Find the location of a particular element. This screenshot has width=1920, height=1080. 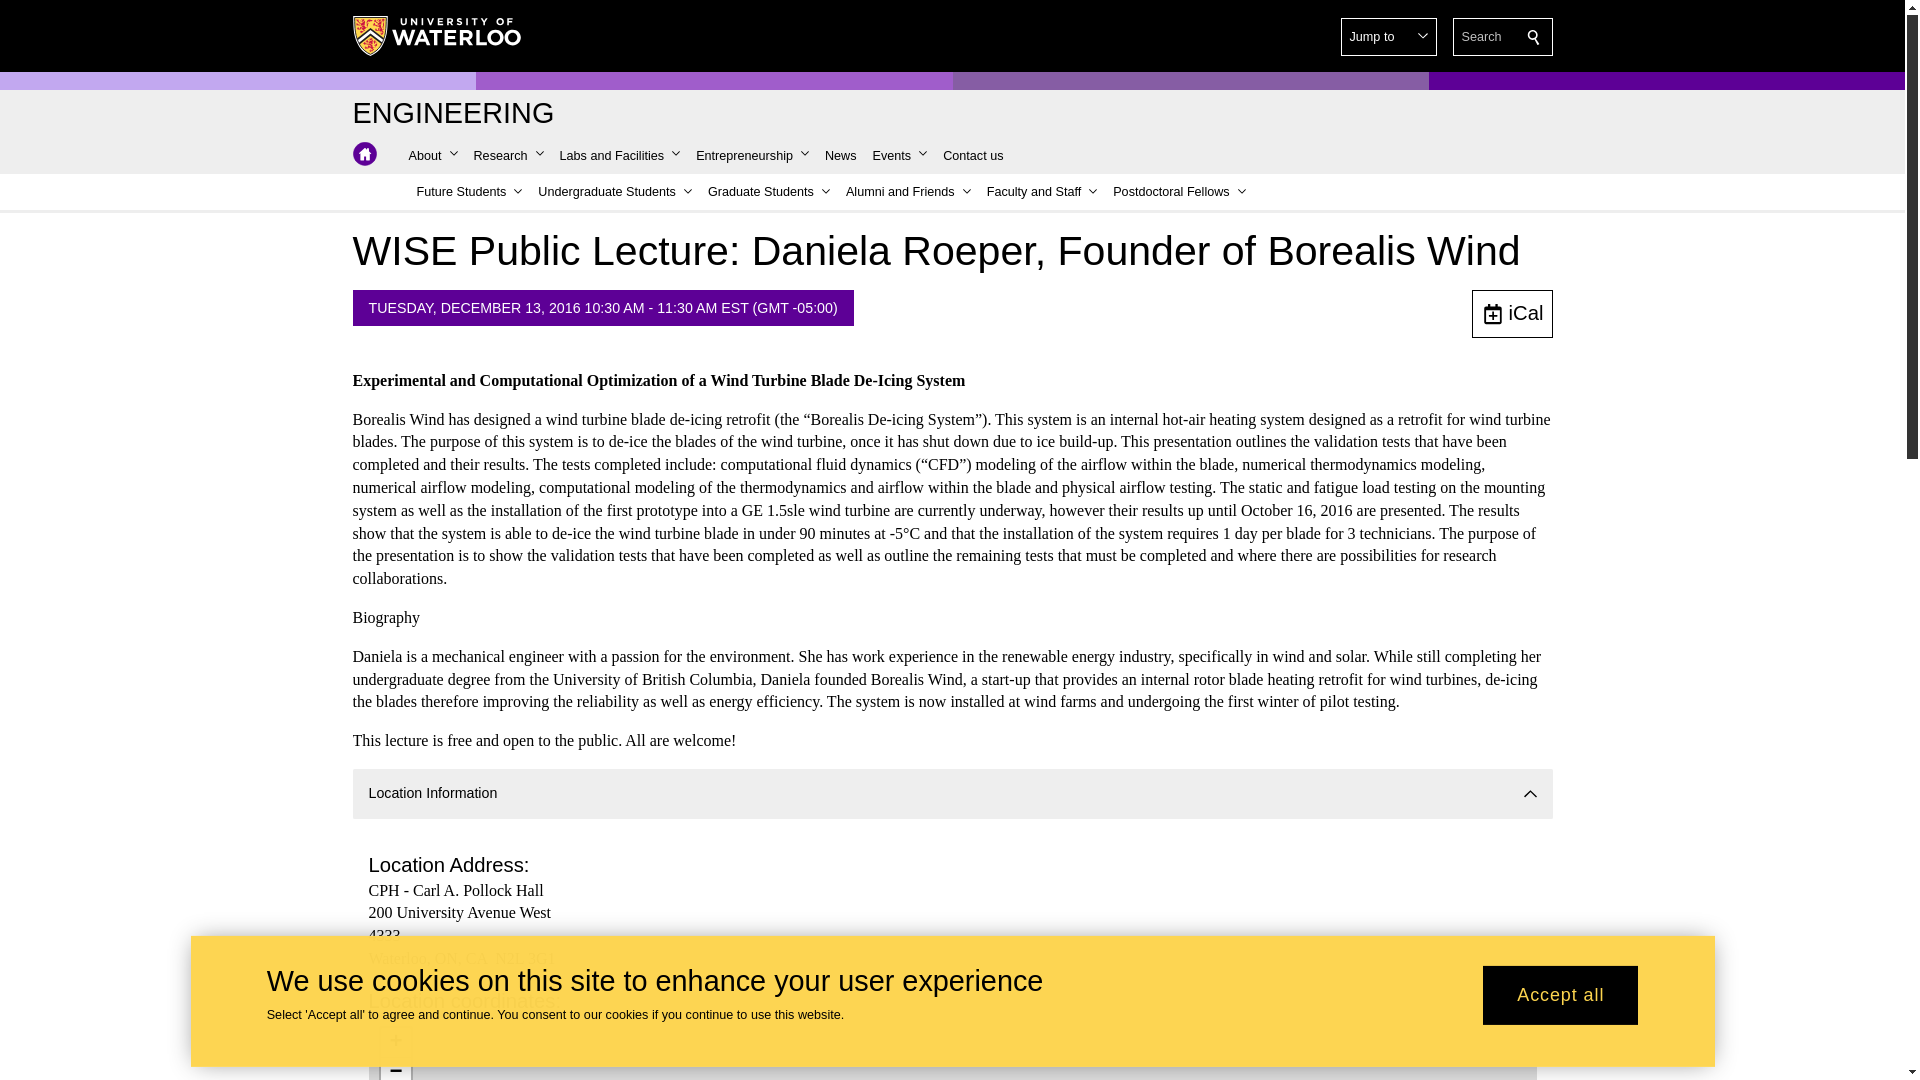

Zoom in is located at coordinates (395, 1043).